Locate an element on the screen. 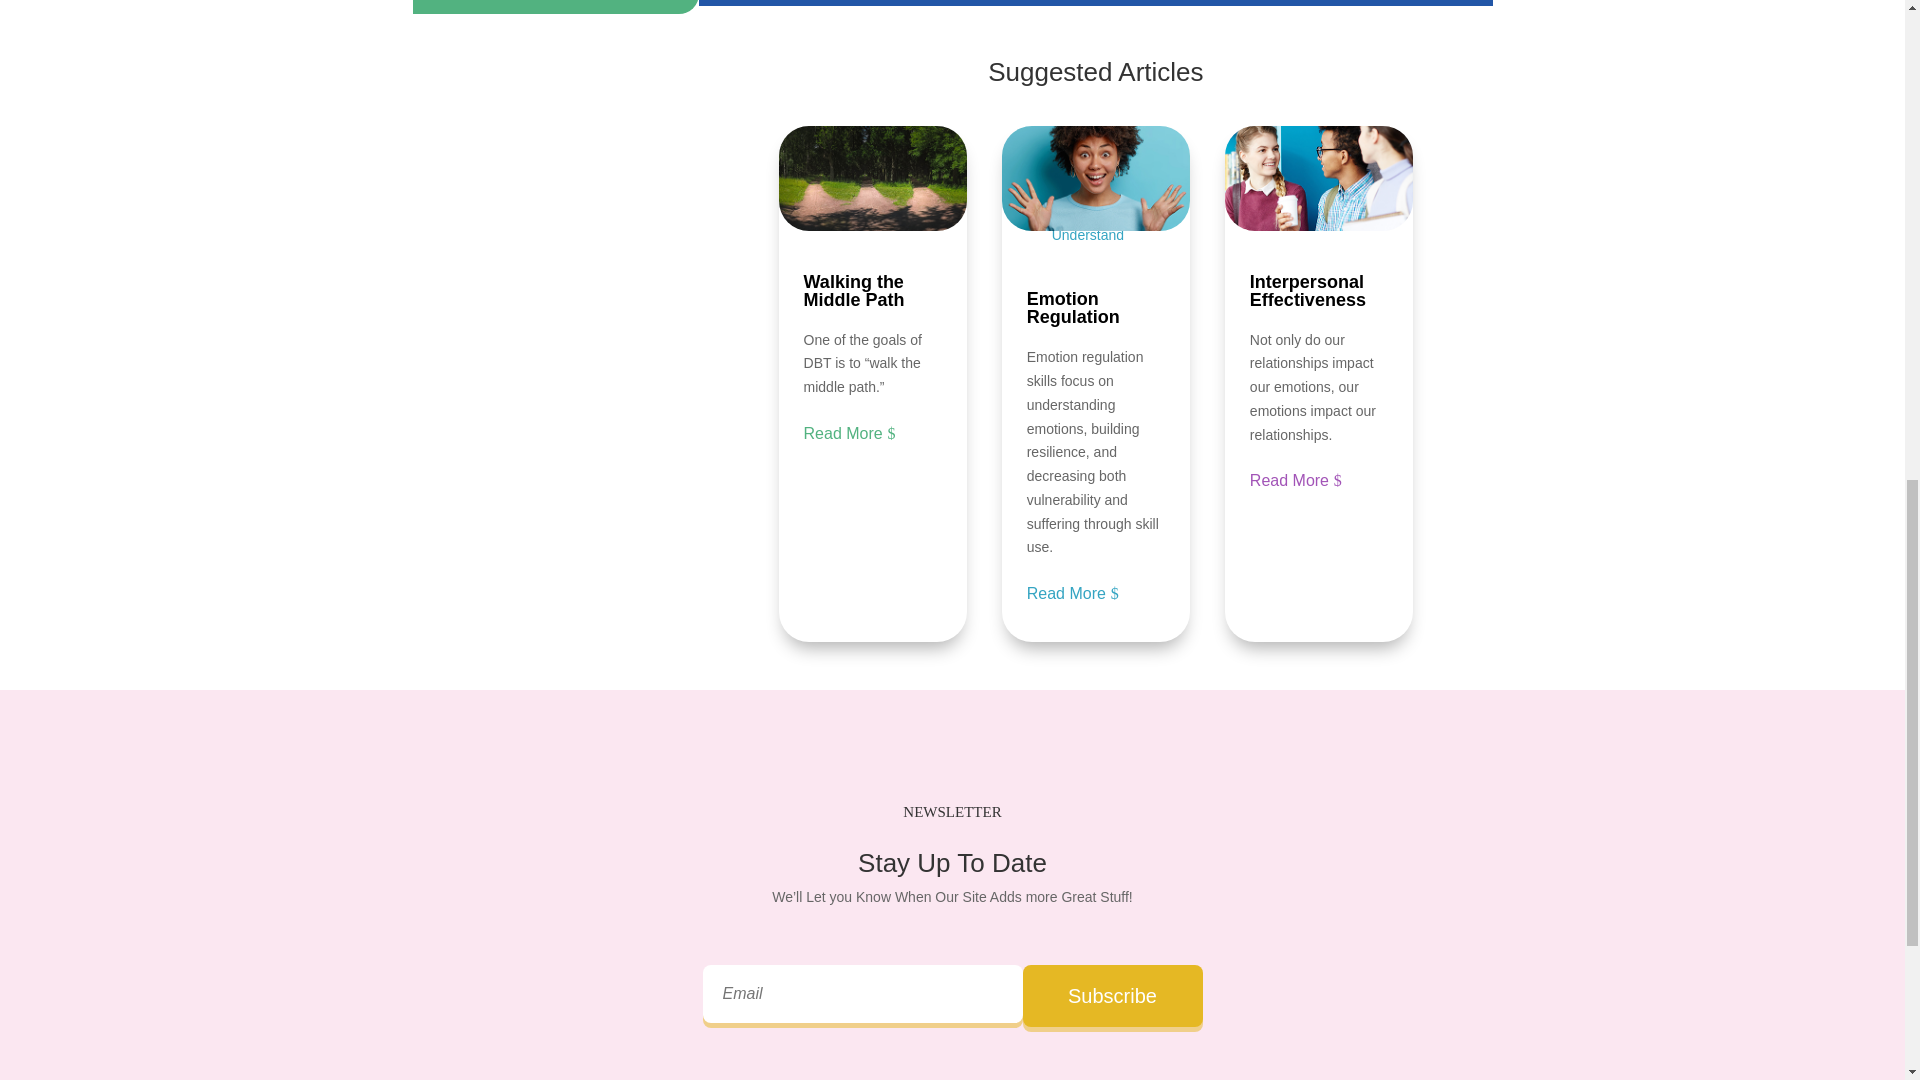  emotion regulation blog is located at coordinates (1096, 178).